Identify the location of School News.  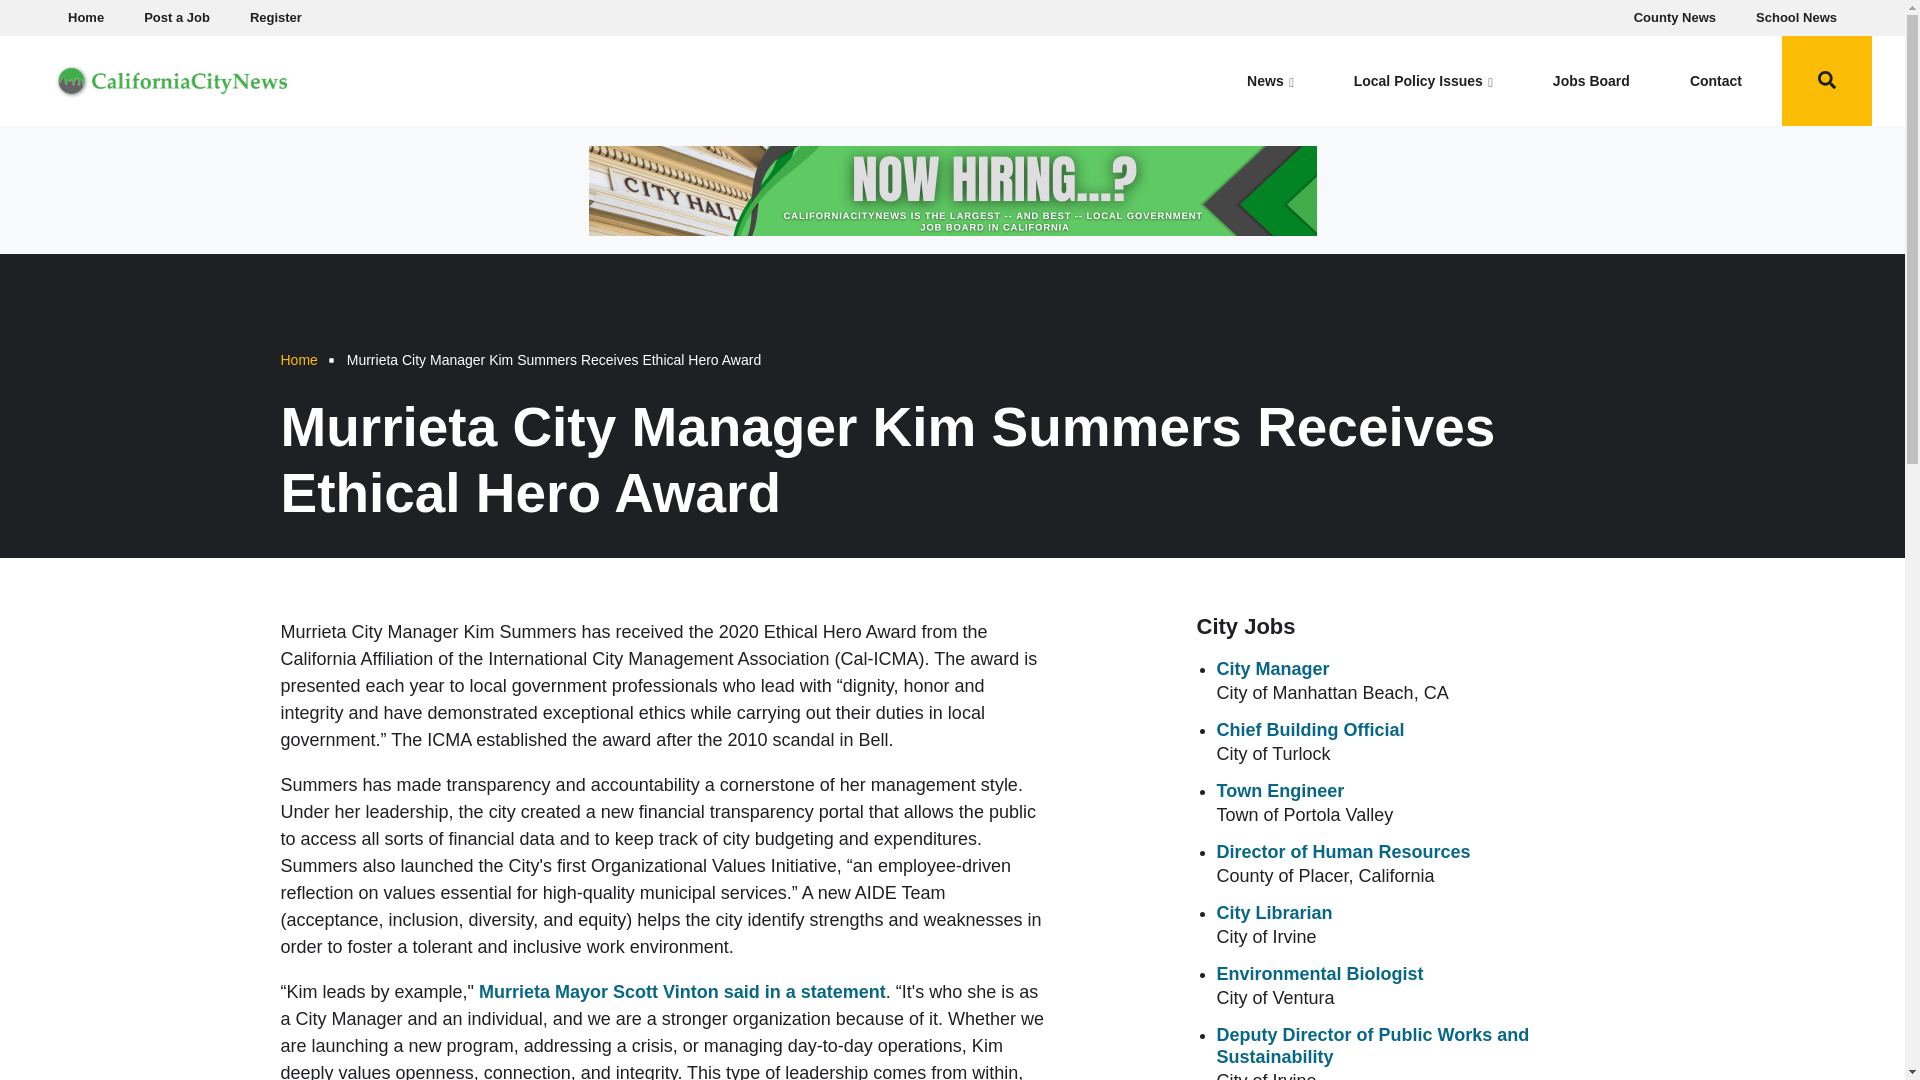
(1796, 18).